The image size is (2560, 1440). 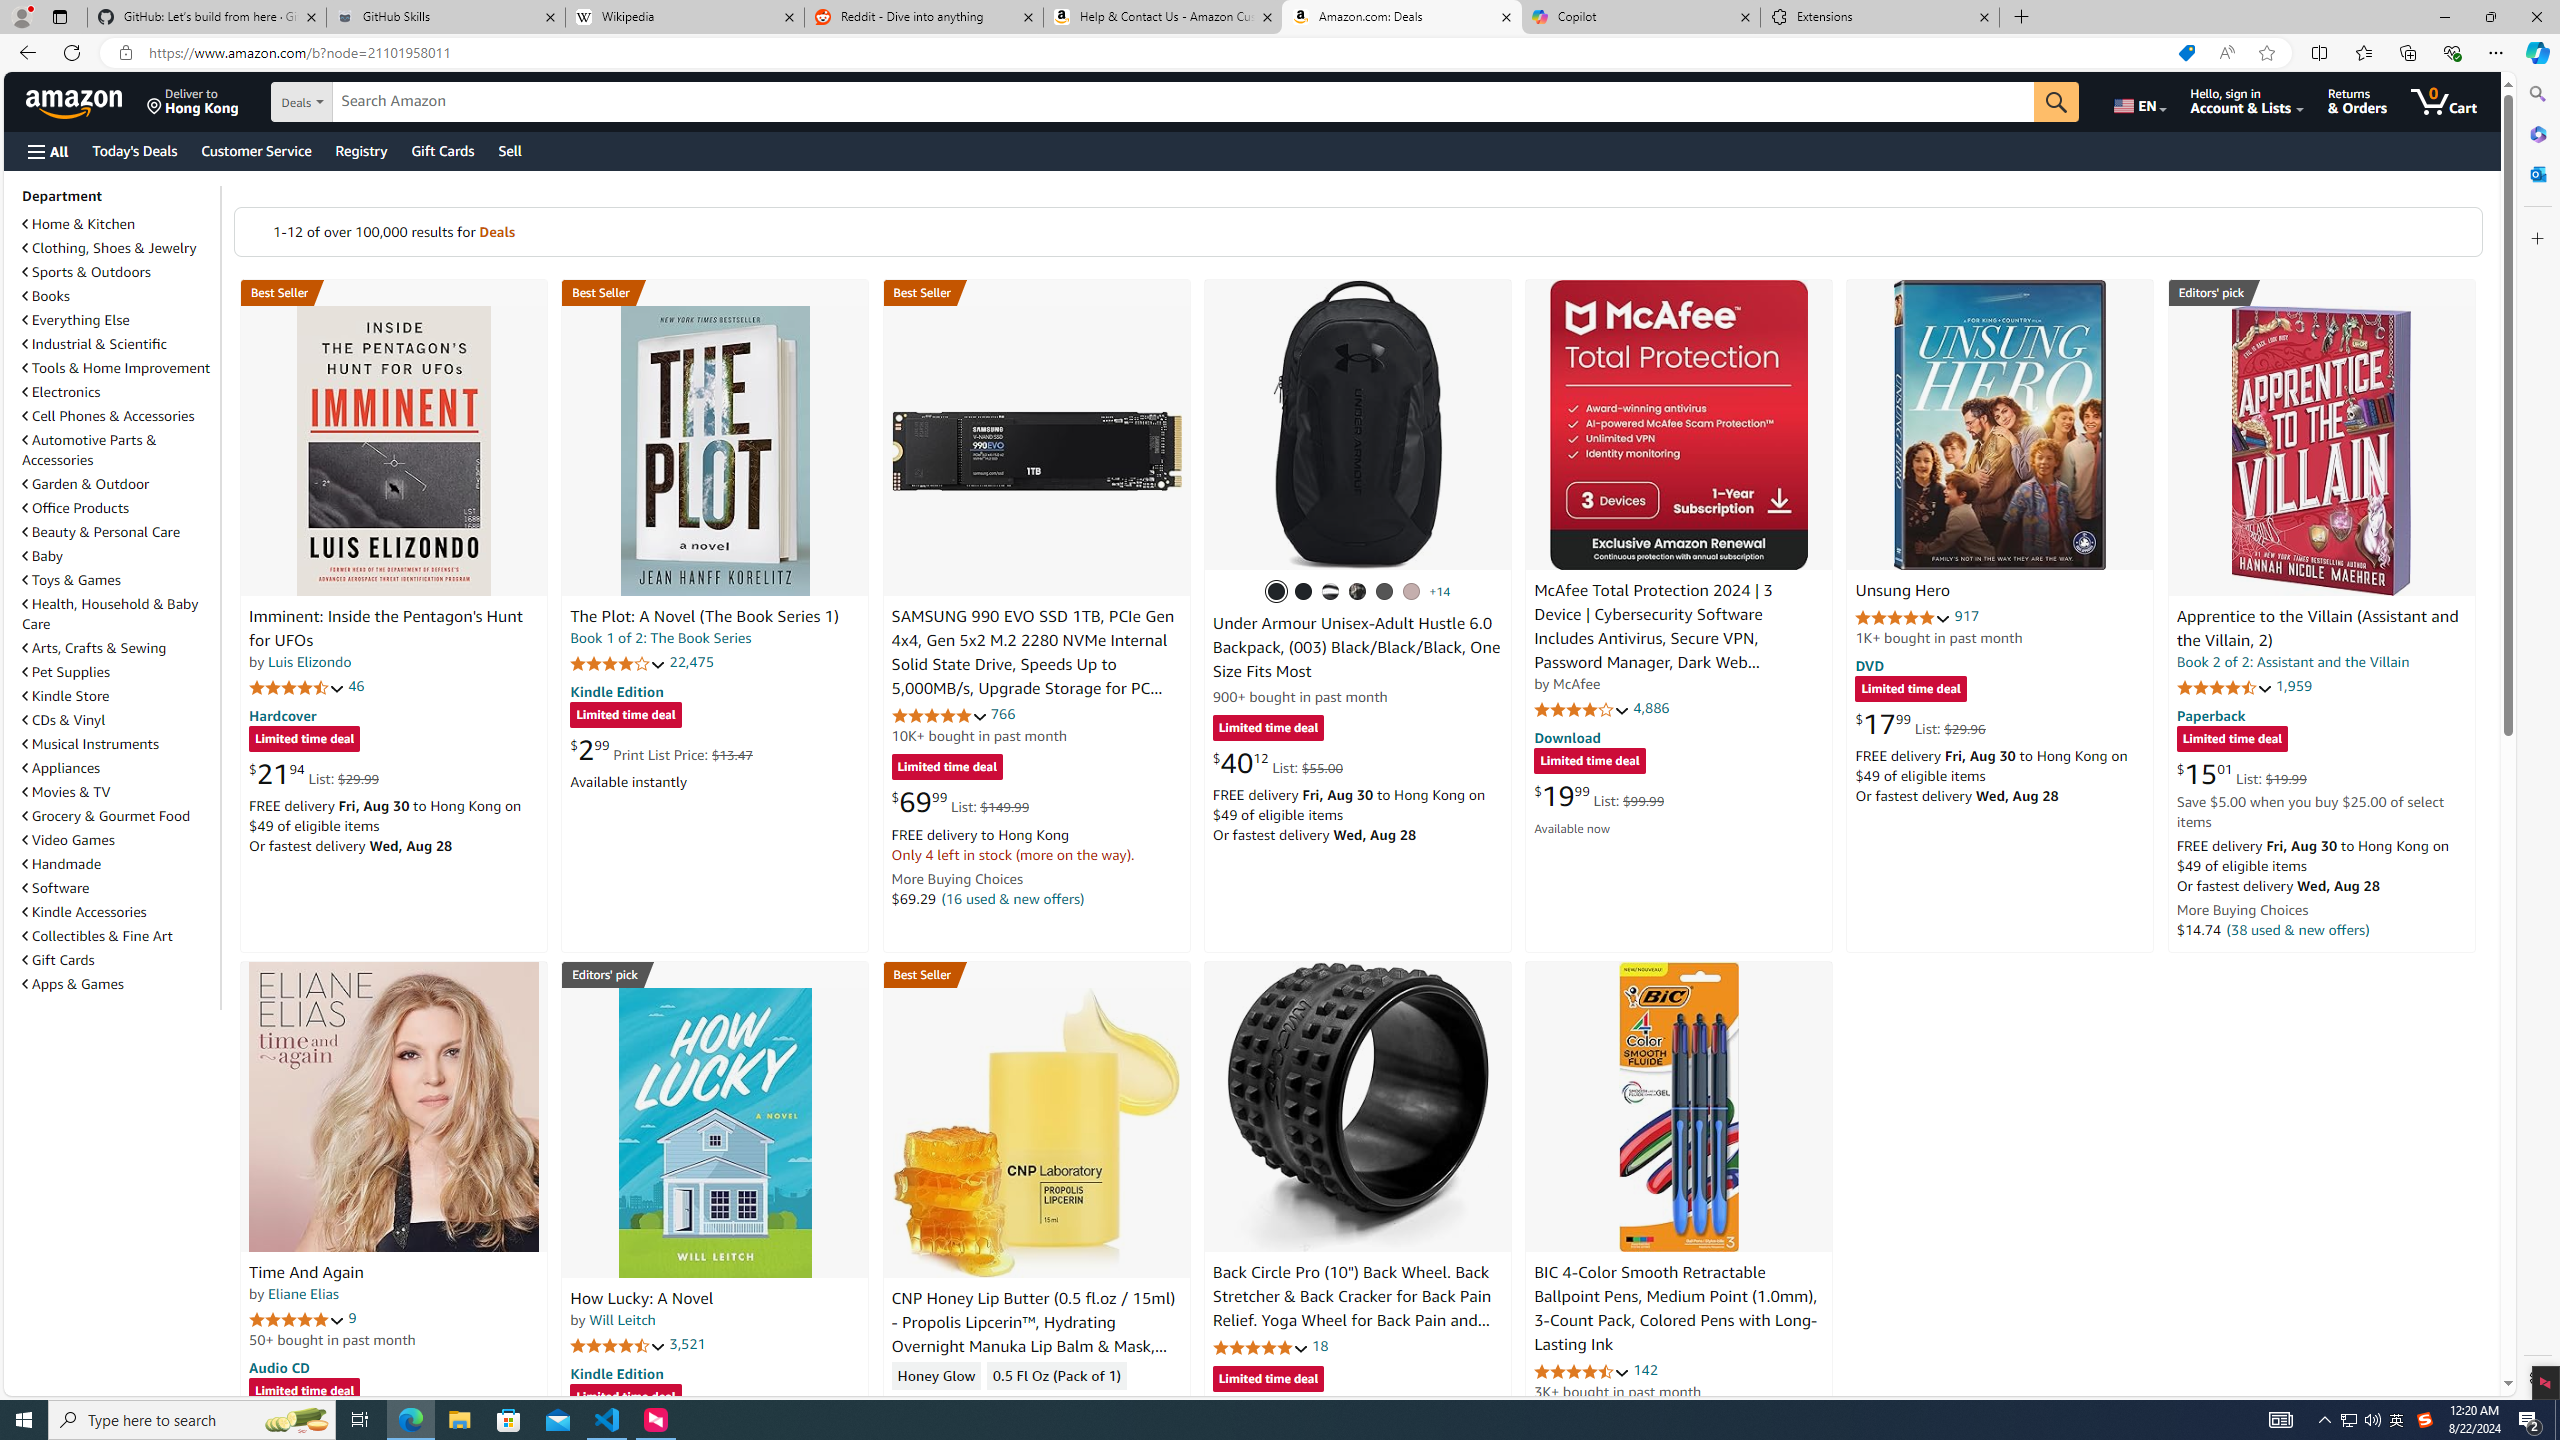 What do you see at coordinates (2443, 101) in the screenshot?
I see `0 items in cart` at bounding box center [2443, 101].